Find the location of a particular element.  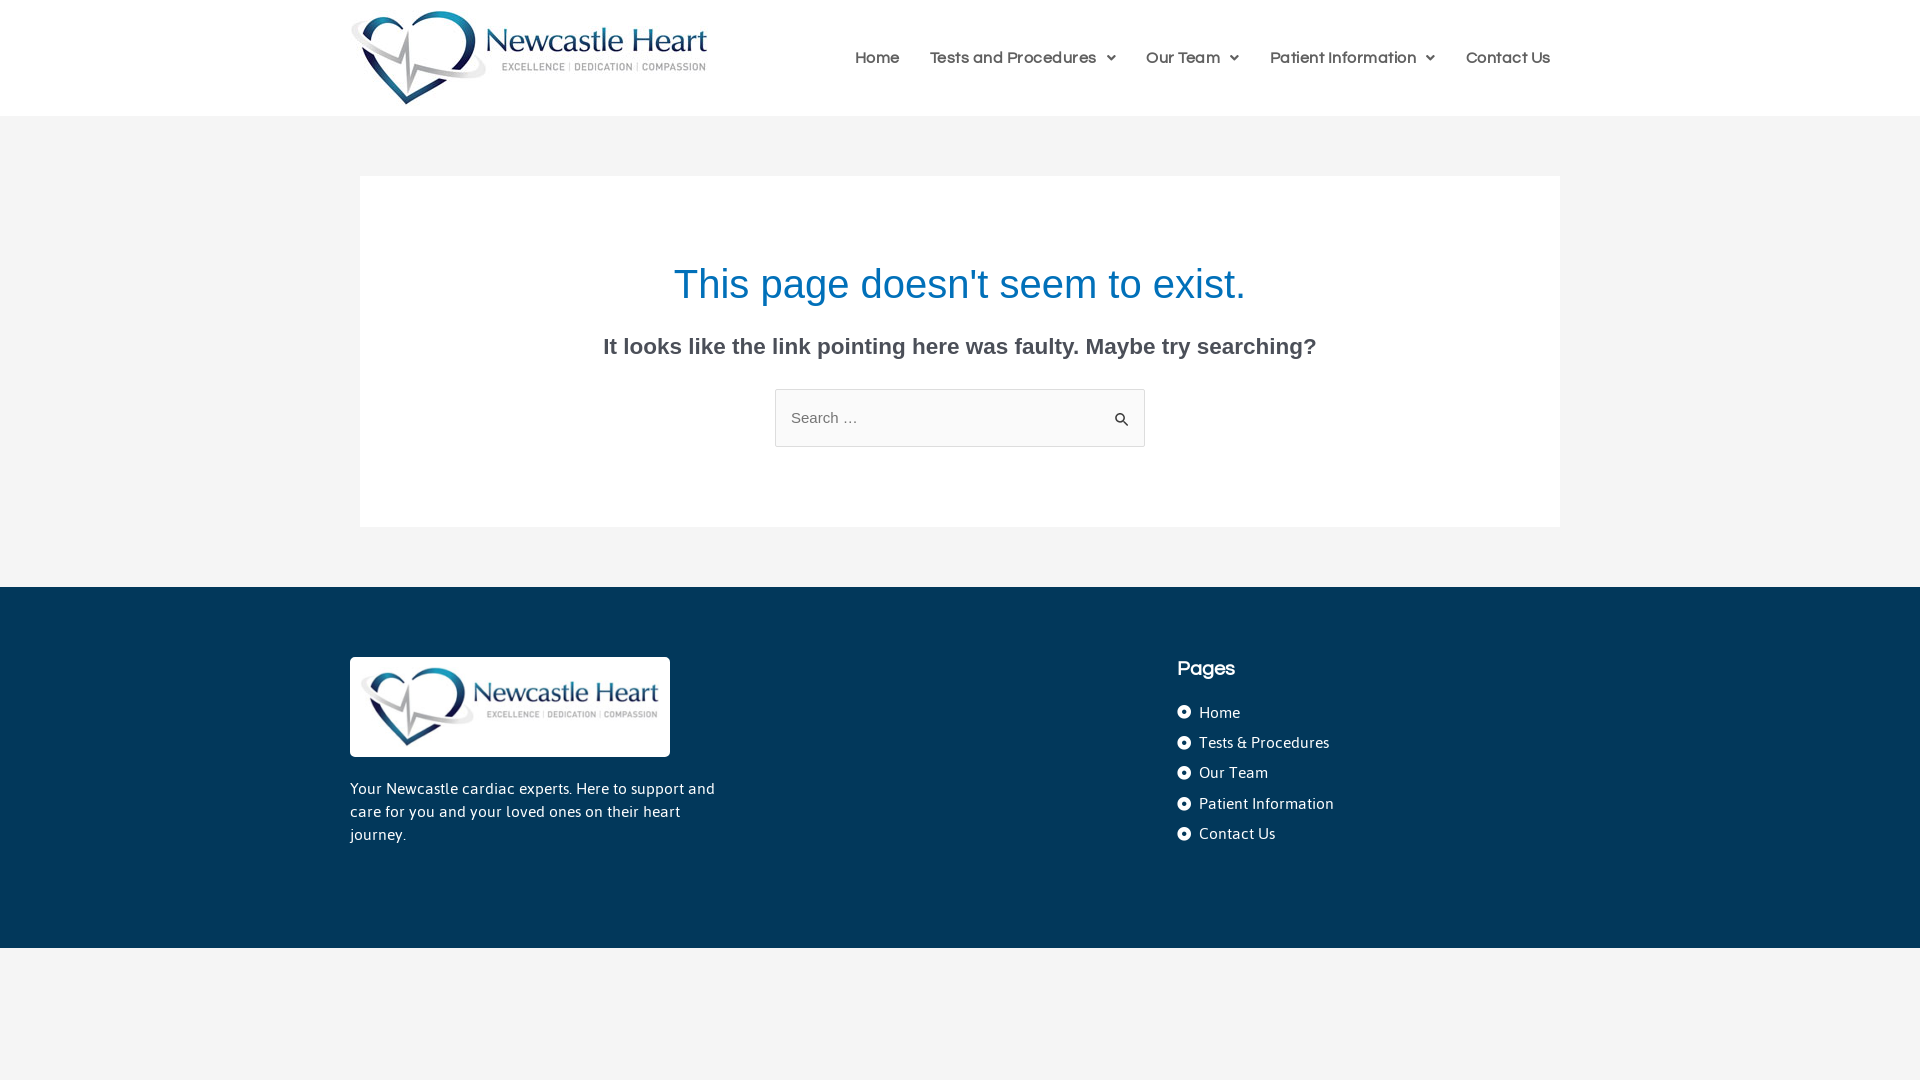

Contact Us is located at coordinates (1374, 834).